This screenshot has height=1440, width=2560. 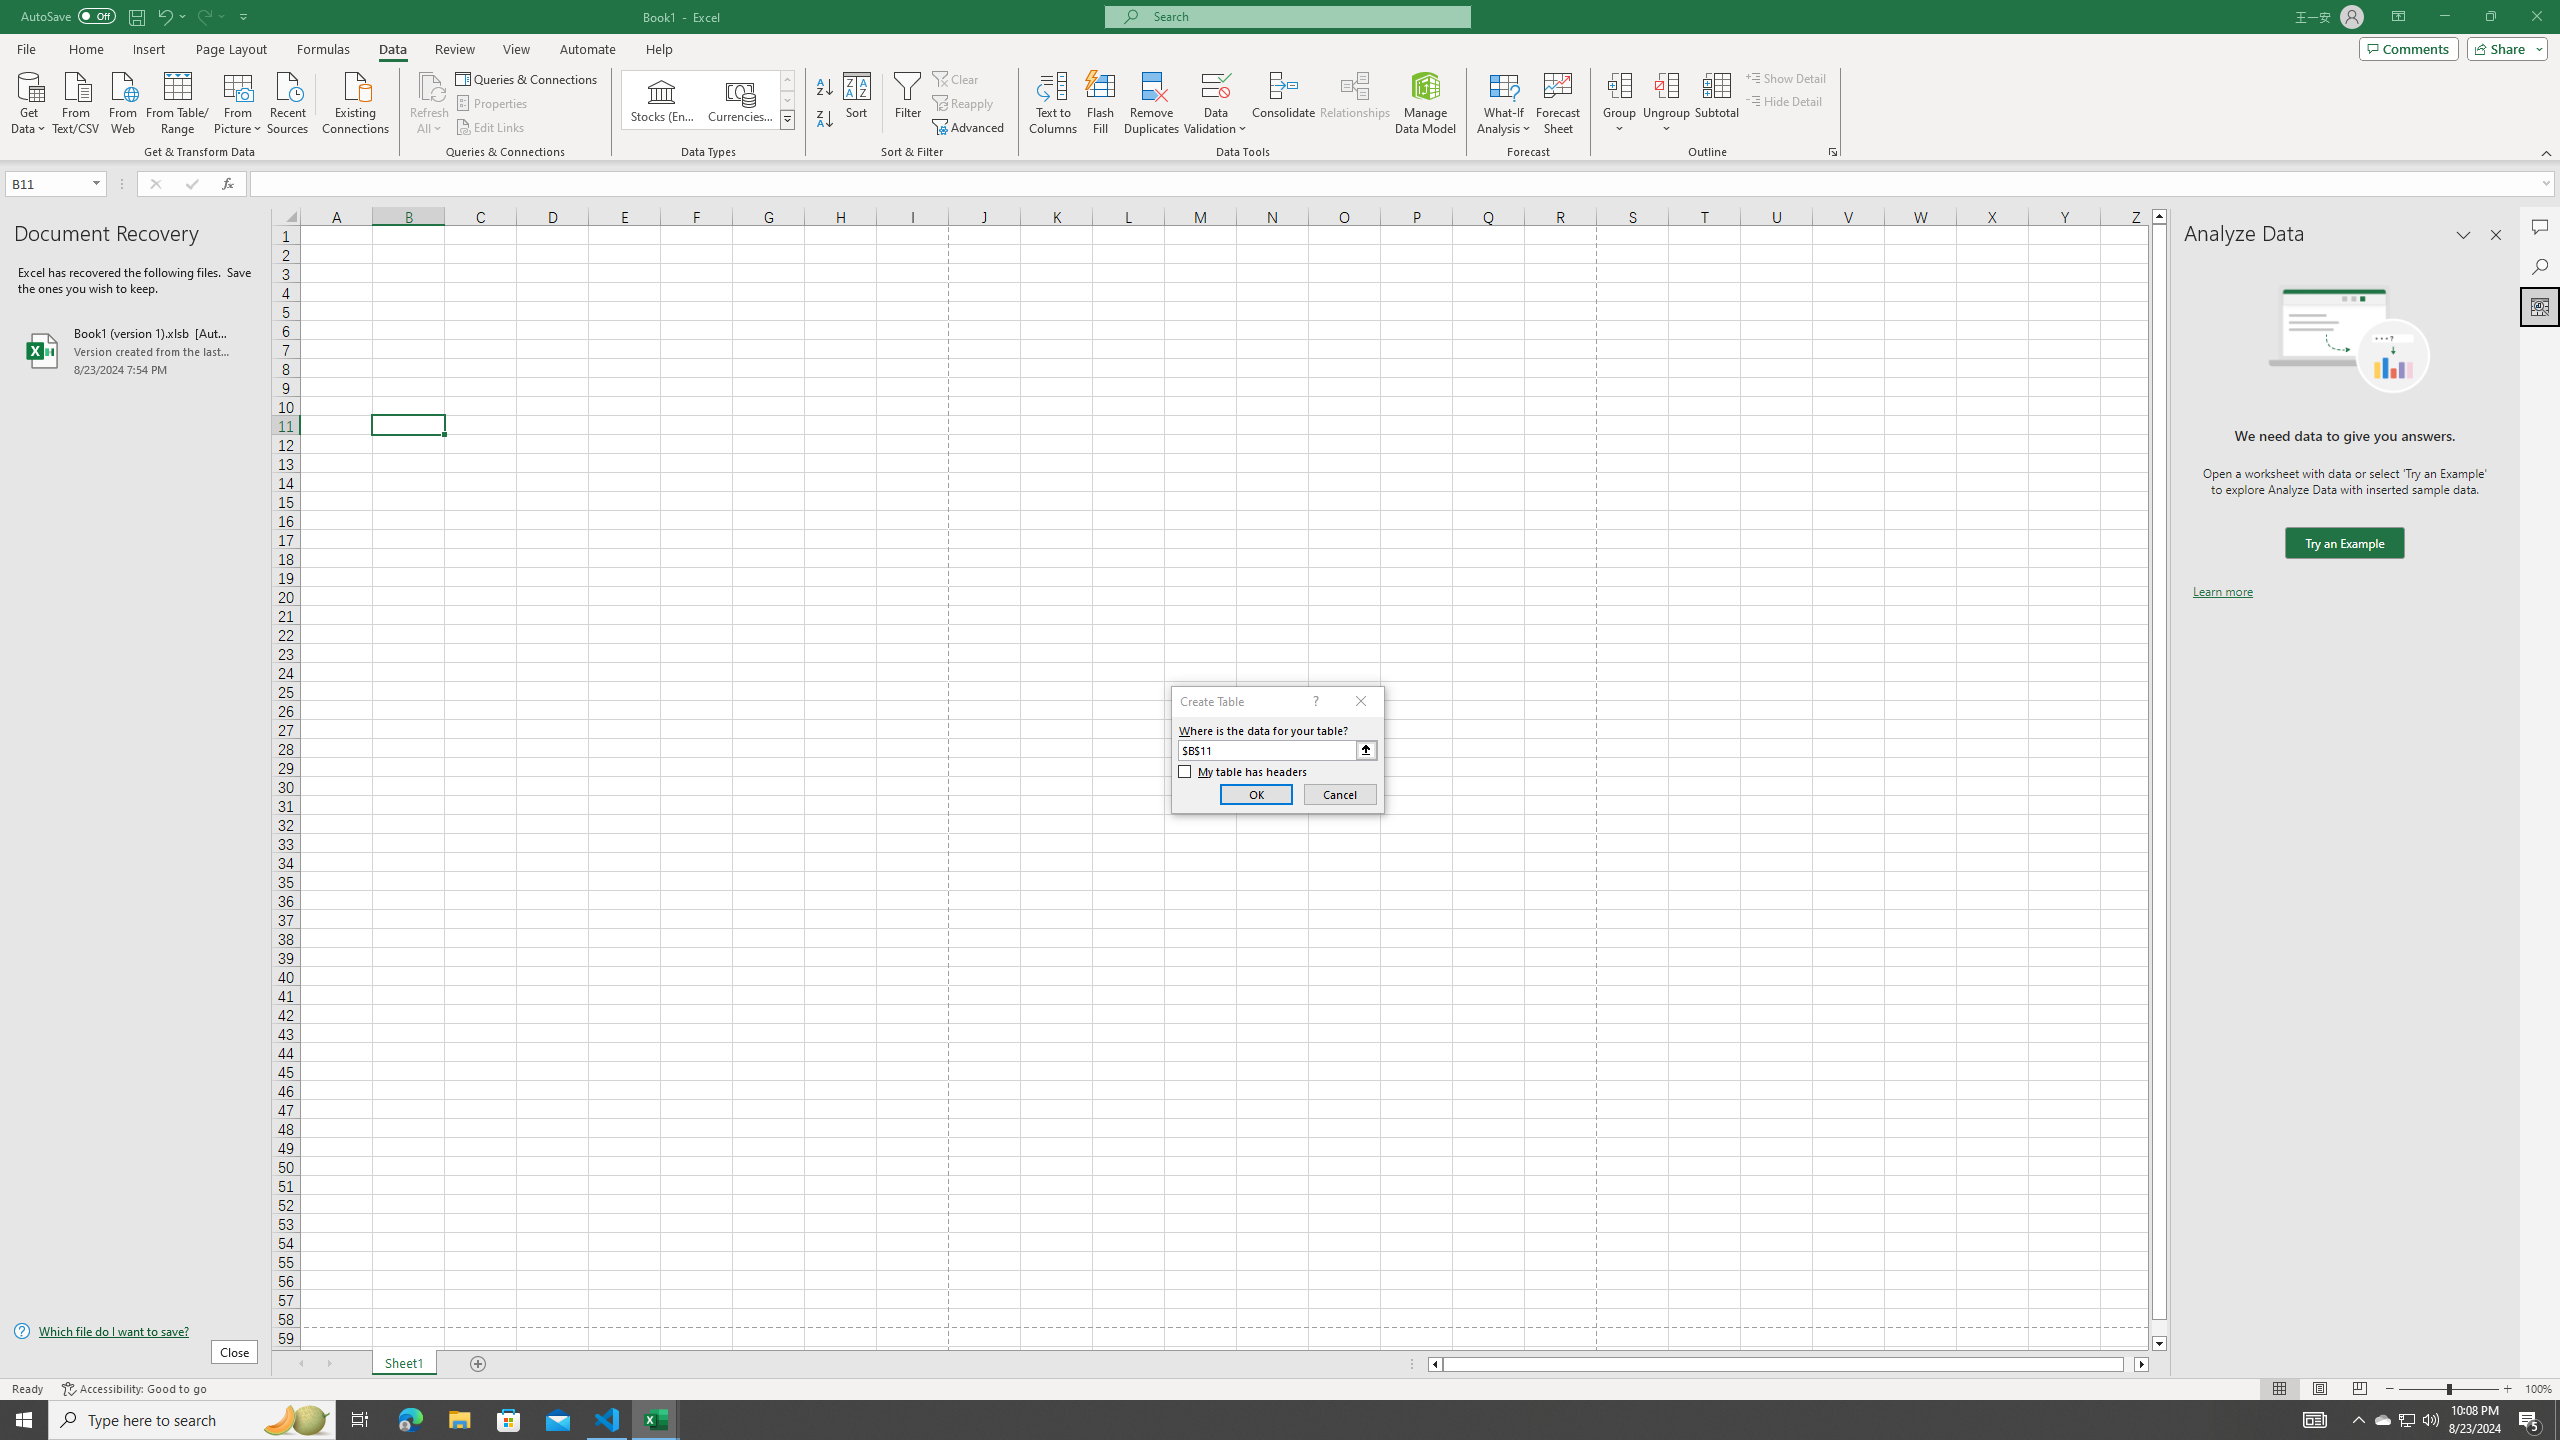 I want to click on Sort Z to A, so click(x=826, y=120).